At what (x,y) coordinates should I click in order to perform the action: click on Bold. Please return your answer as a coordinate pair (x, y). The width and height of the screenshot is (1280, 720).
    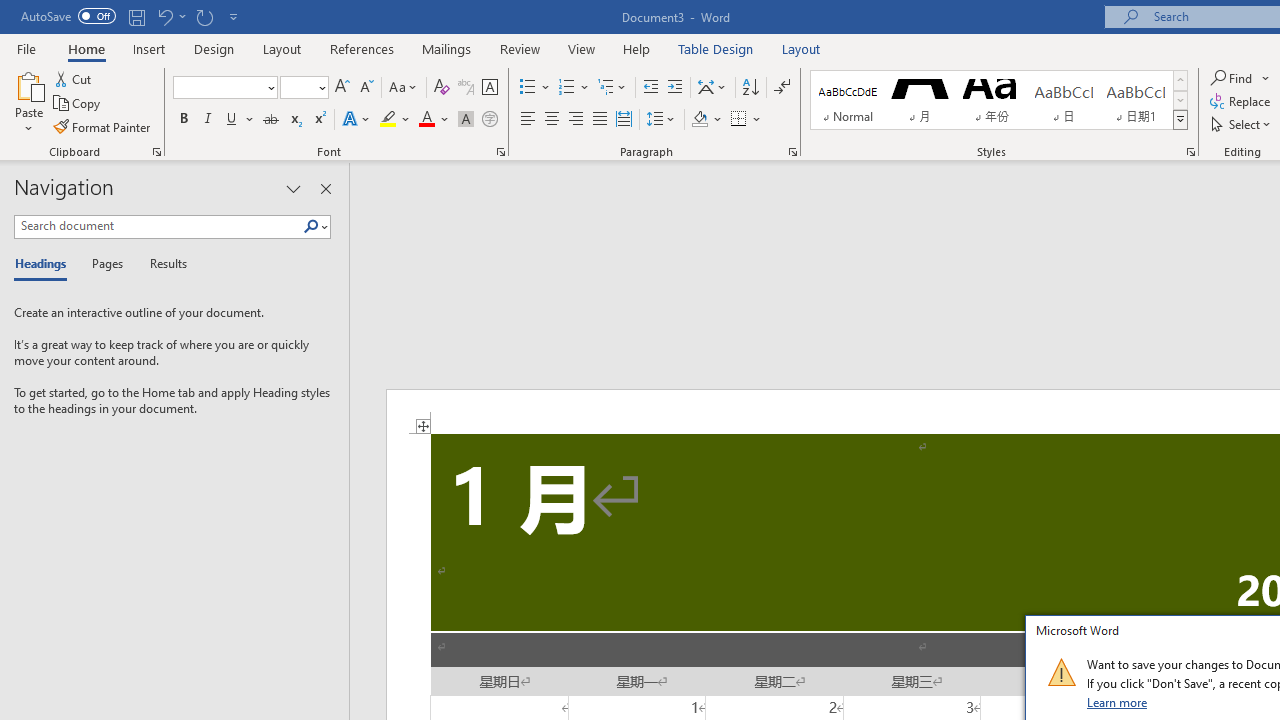
    Looking at the image, I should click on (183, 120).